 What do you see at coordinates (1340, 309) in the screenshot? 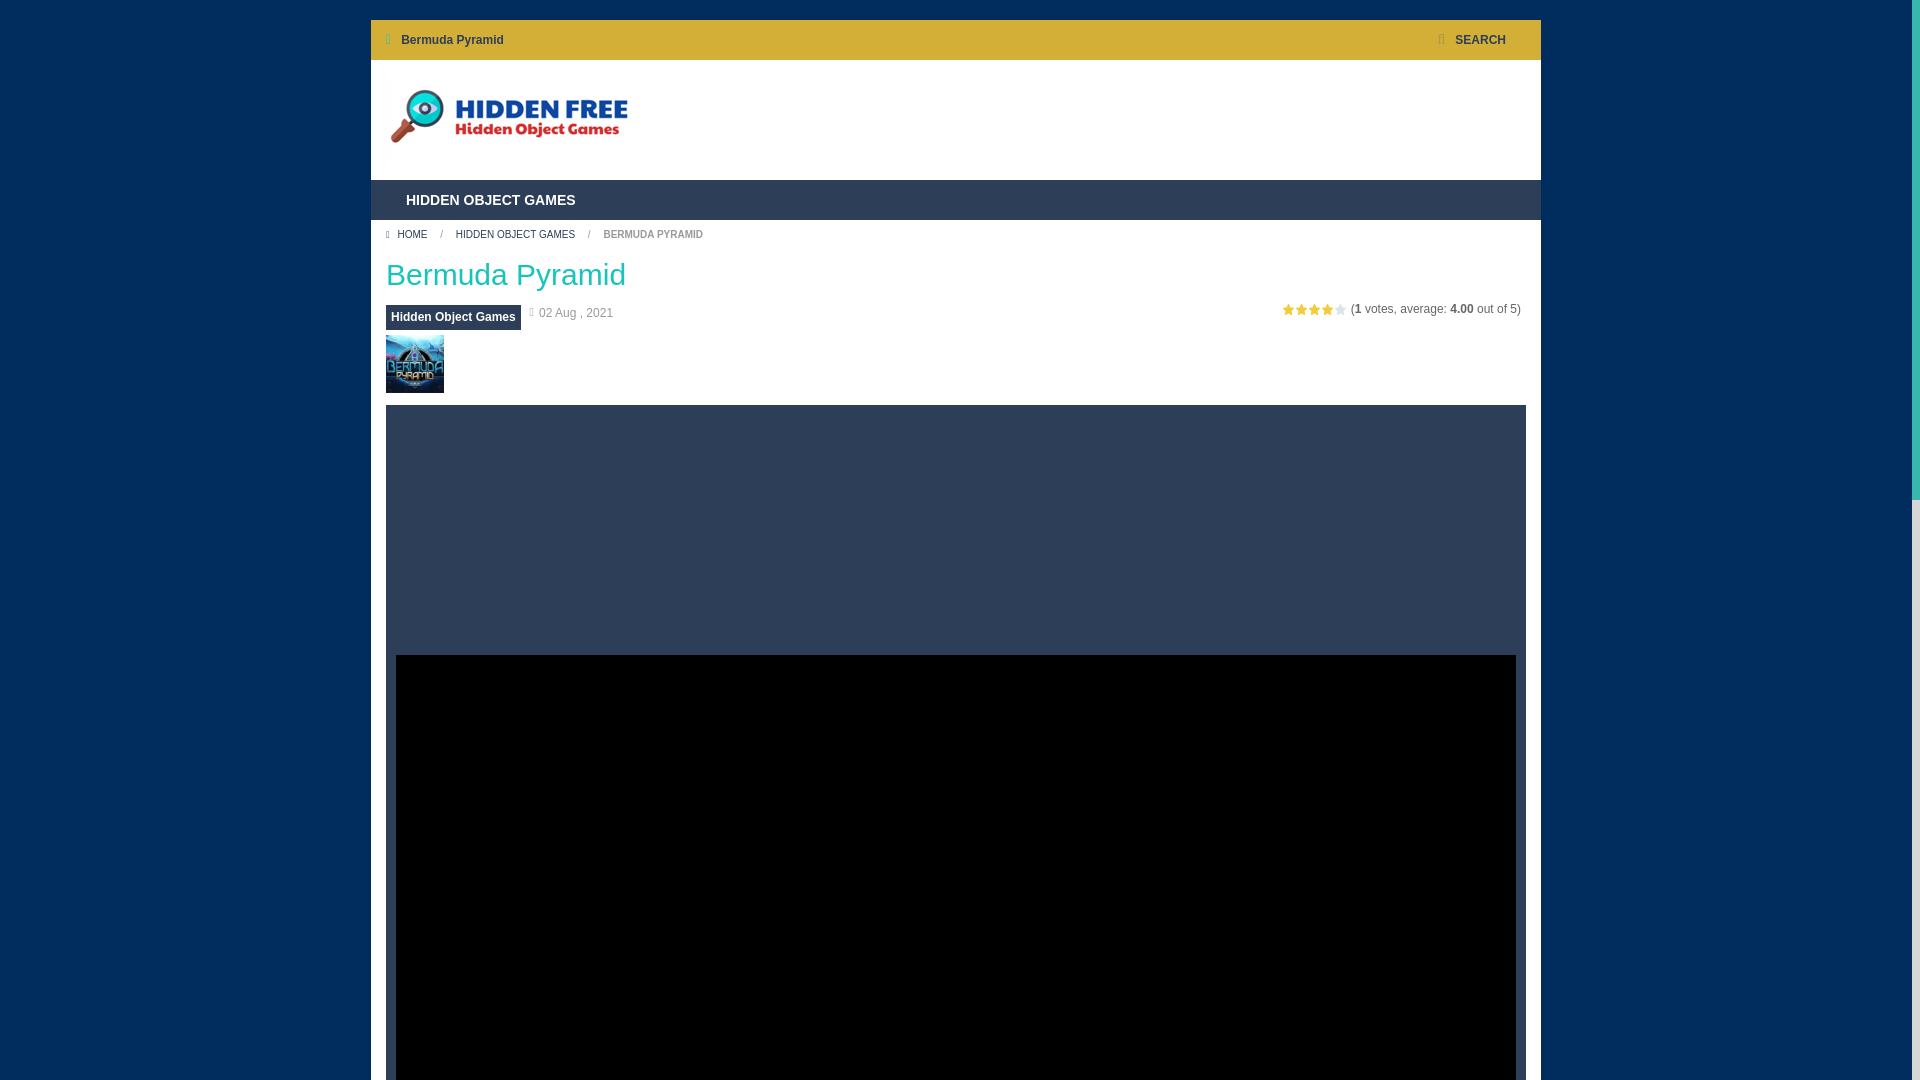
I see `5 Stars` at bounding box center [1340, 309].